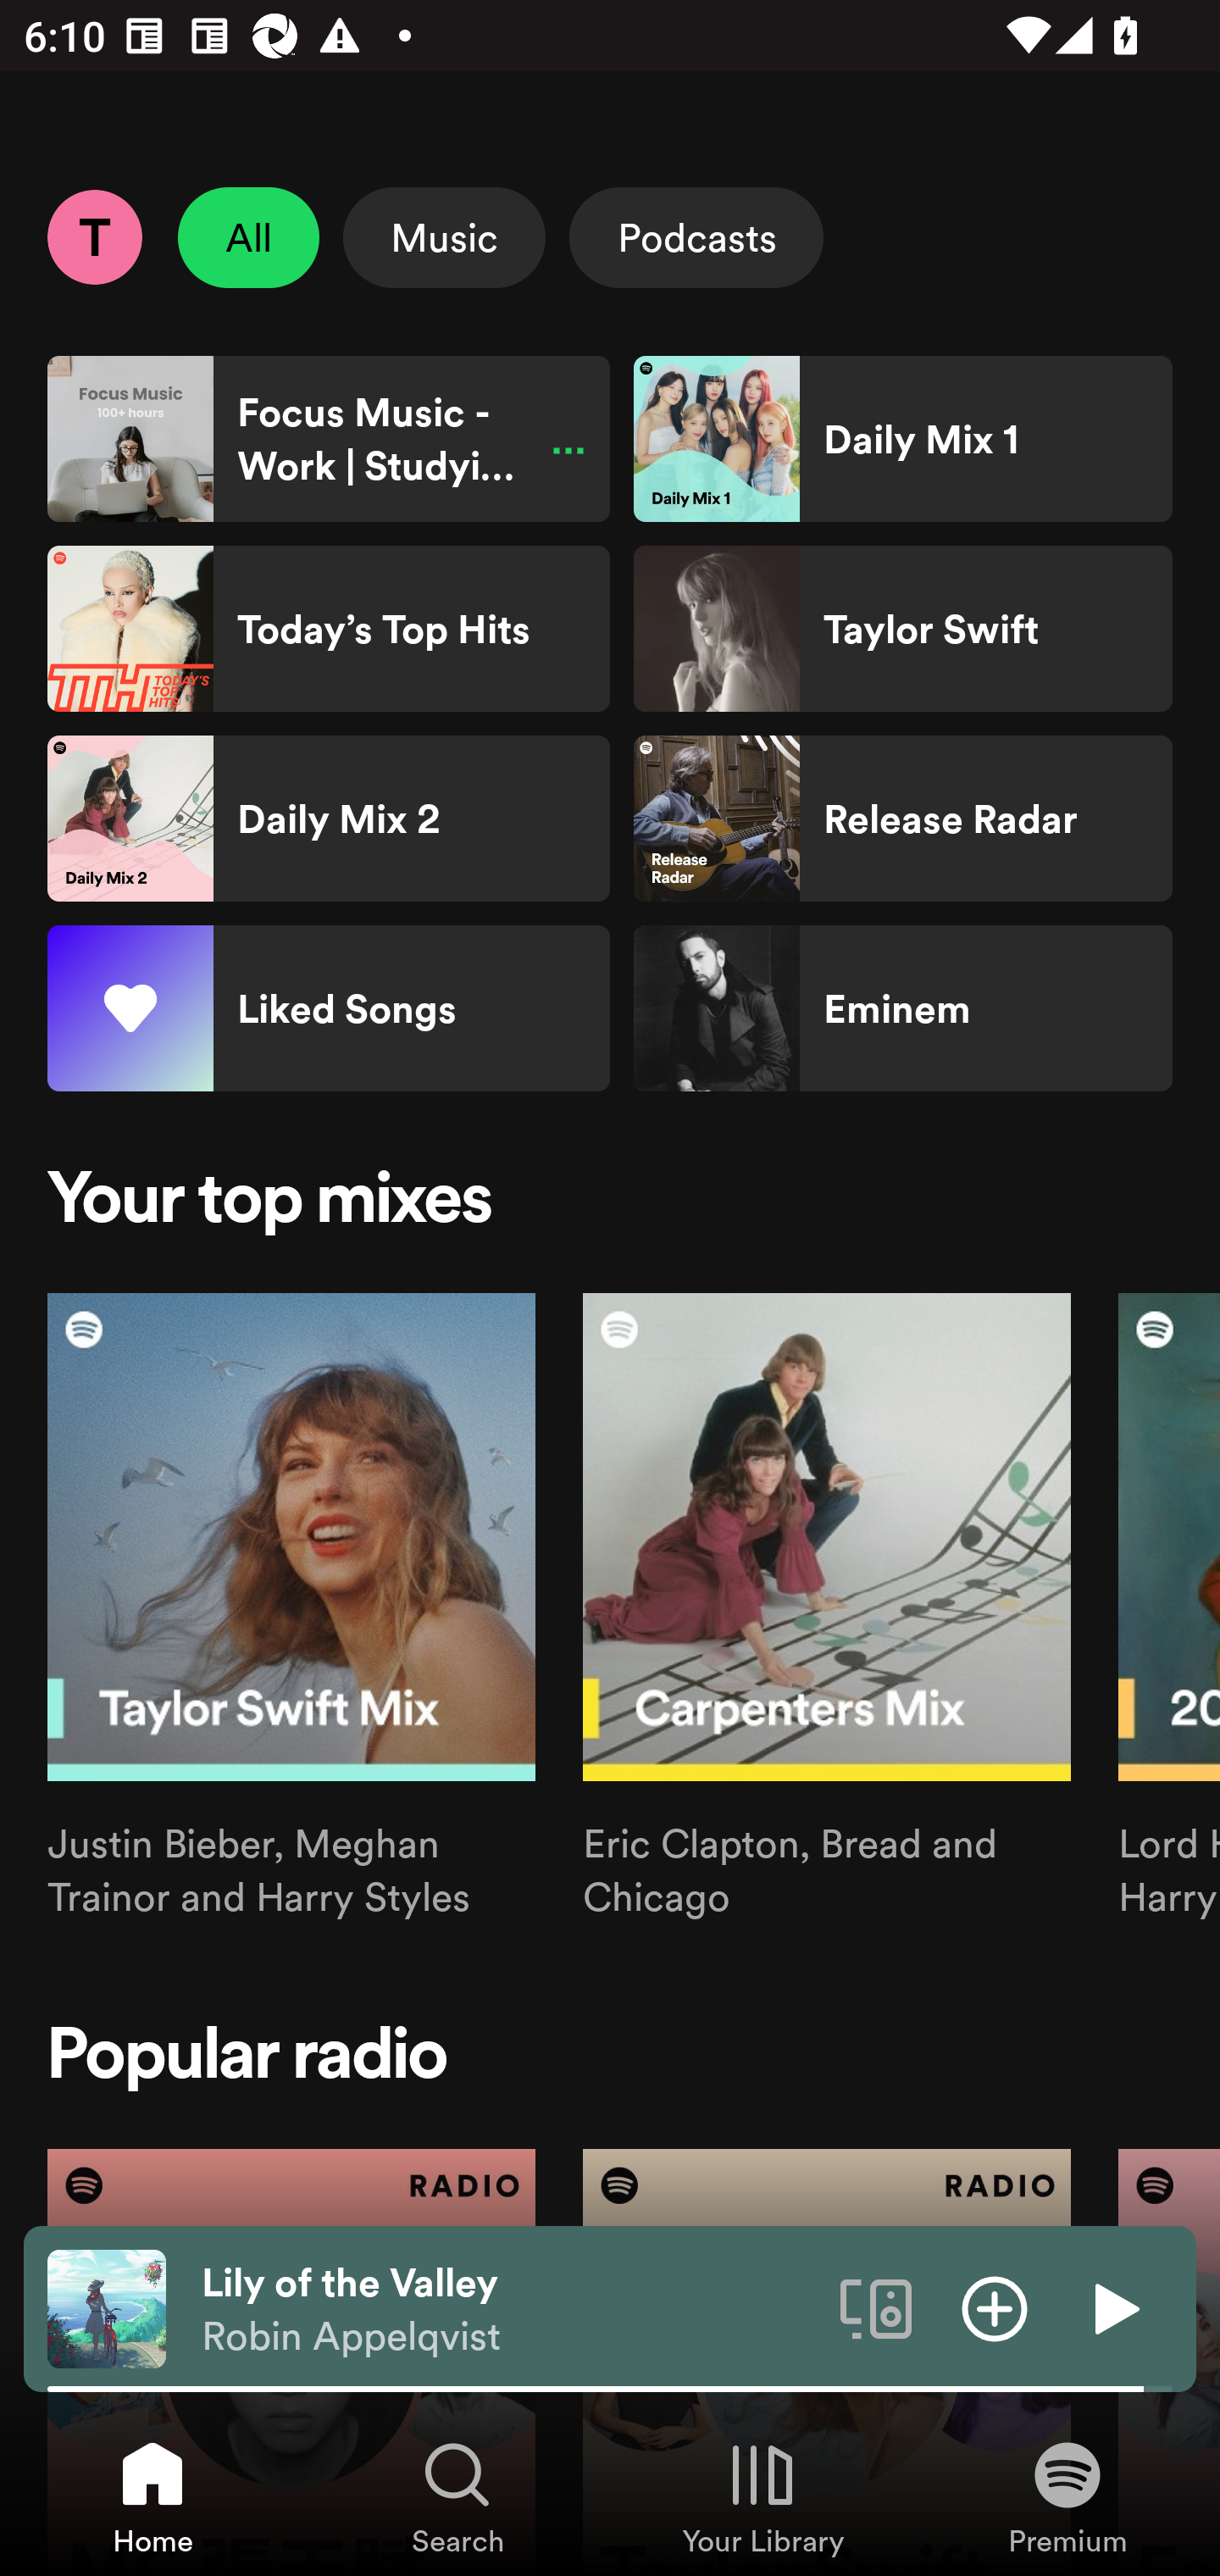 This screenshot has height=2576, width=1220. Describe the element at coordinates (762, 2496) in the screenshot. I see `Your Library, Tab 3 of 4 Your Library Your Library` at that location.